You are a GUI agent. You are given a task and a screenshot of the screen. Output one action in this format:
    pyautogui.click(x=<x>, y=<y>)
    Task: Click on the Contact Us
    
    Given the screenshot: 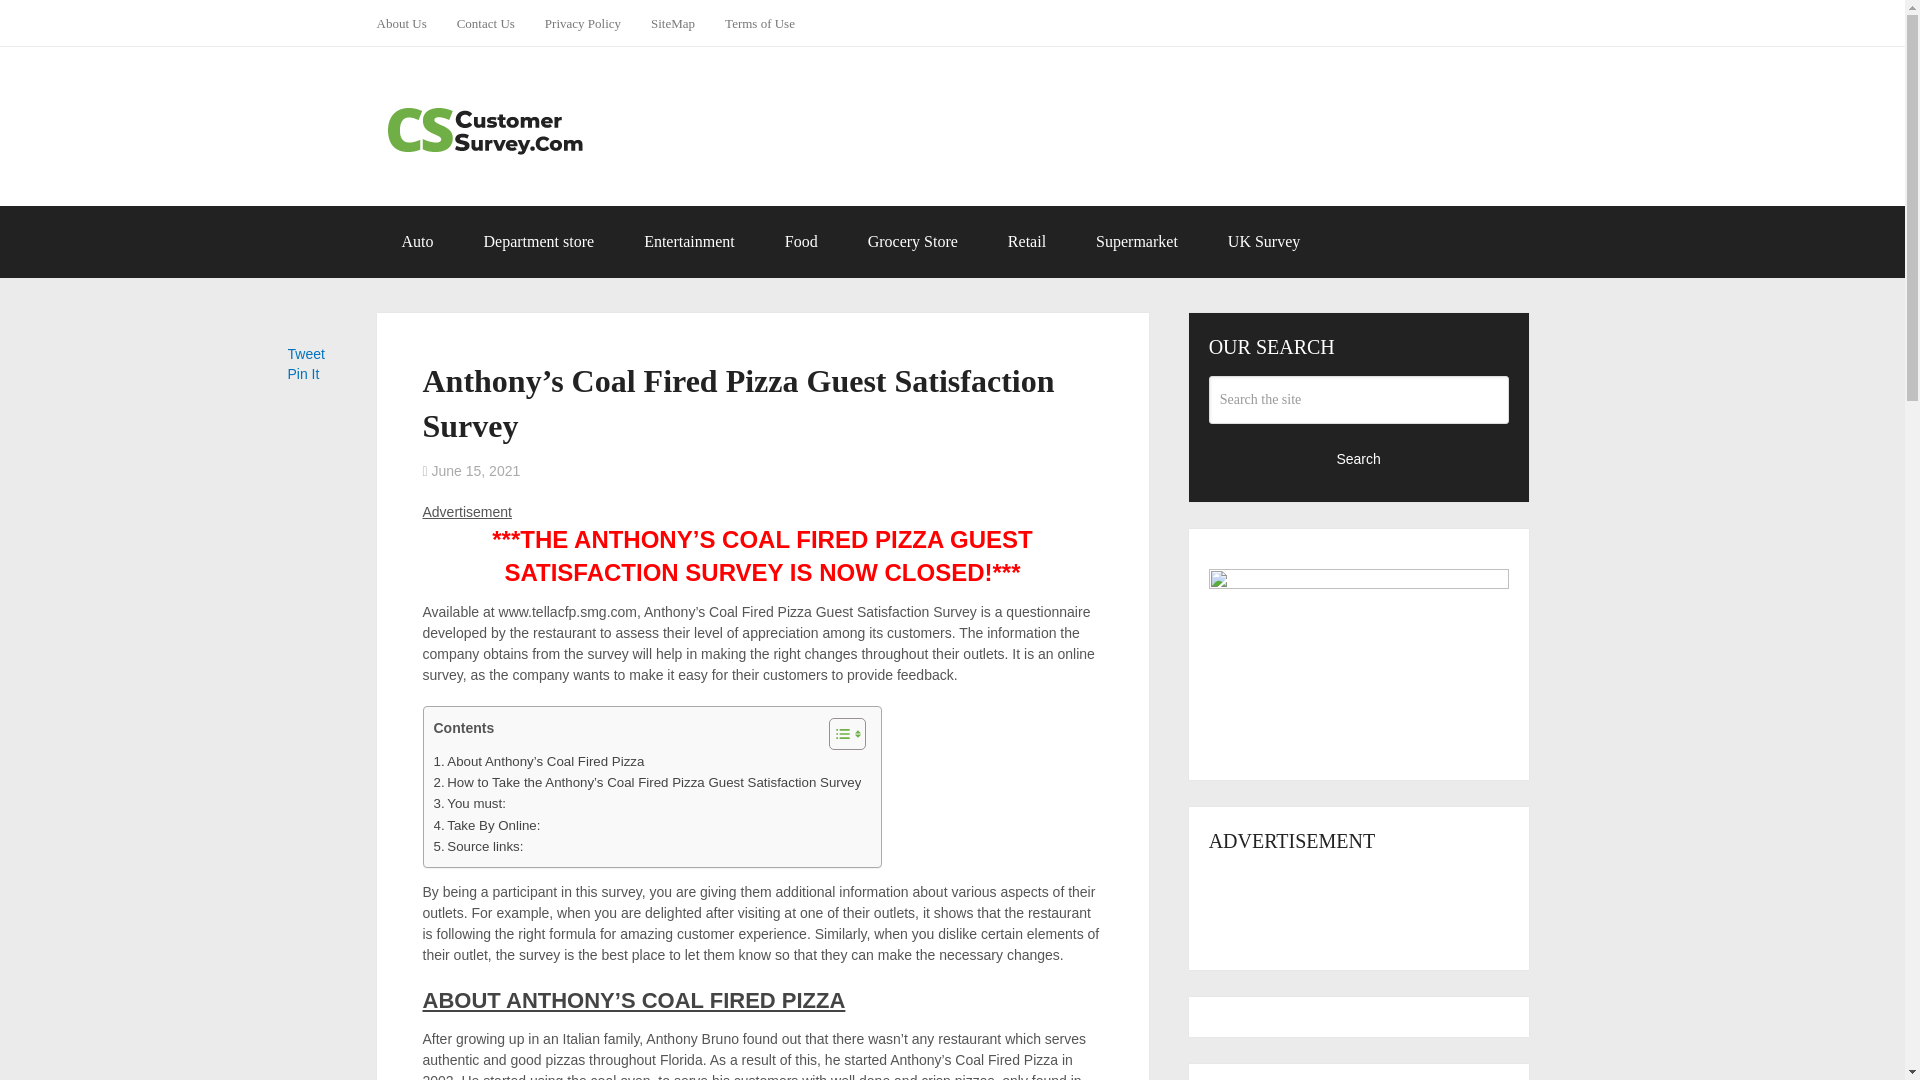 What is the action you would take?
    pyautogui.click(x=485, y=23)
    